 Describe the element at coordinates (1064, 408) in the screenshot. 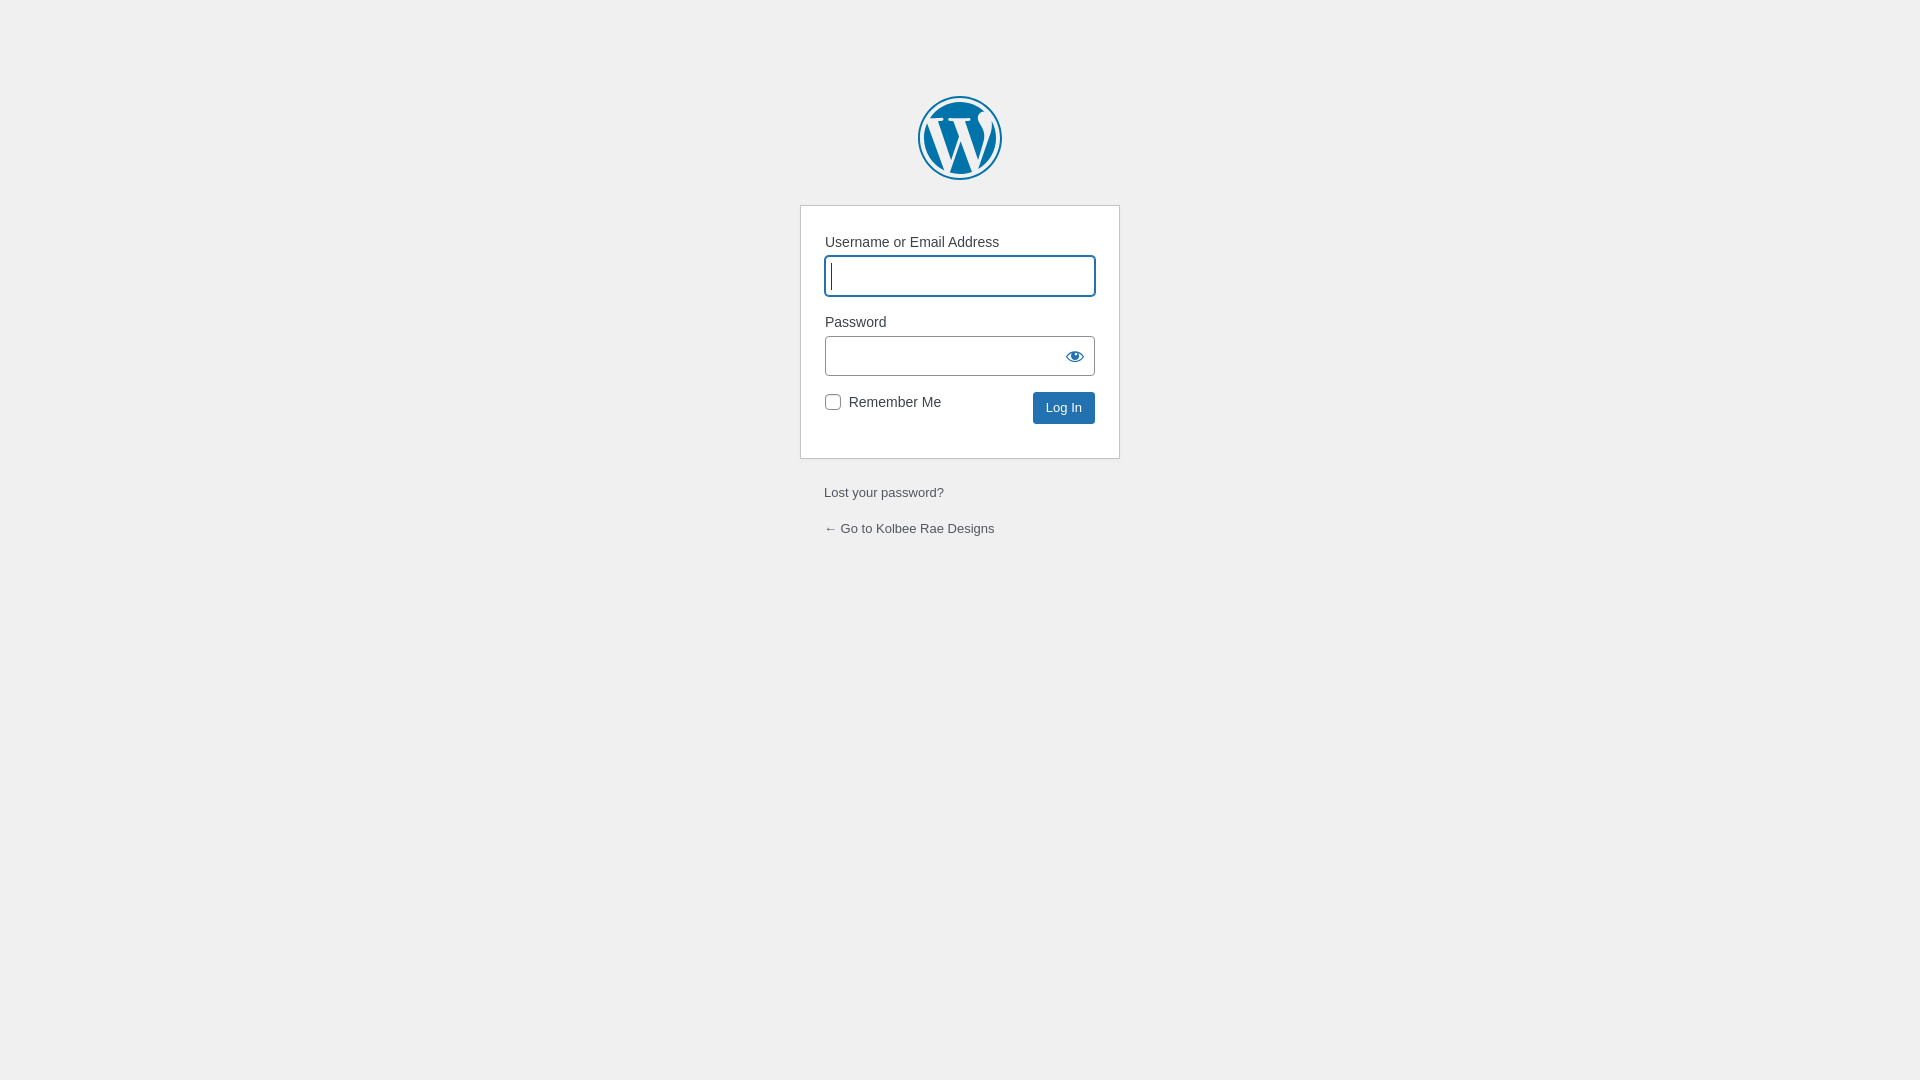

I see `Log In` at that location.